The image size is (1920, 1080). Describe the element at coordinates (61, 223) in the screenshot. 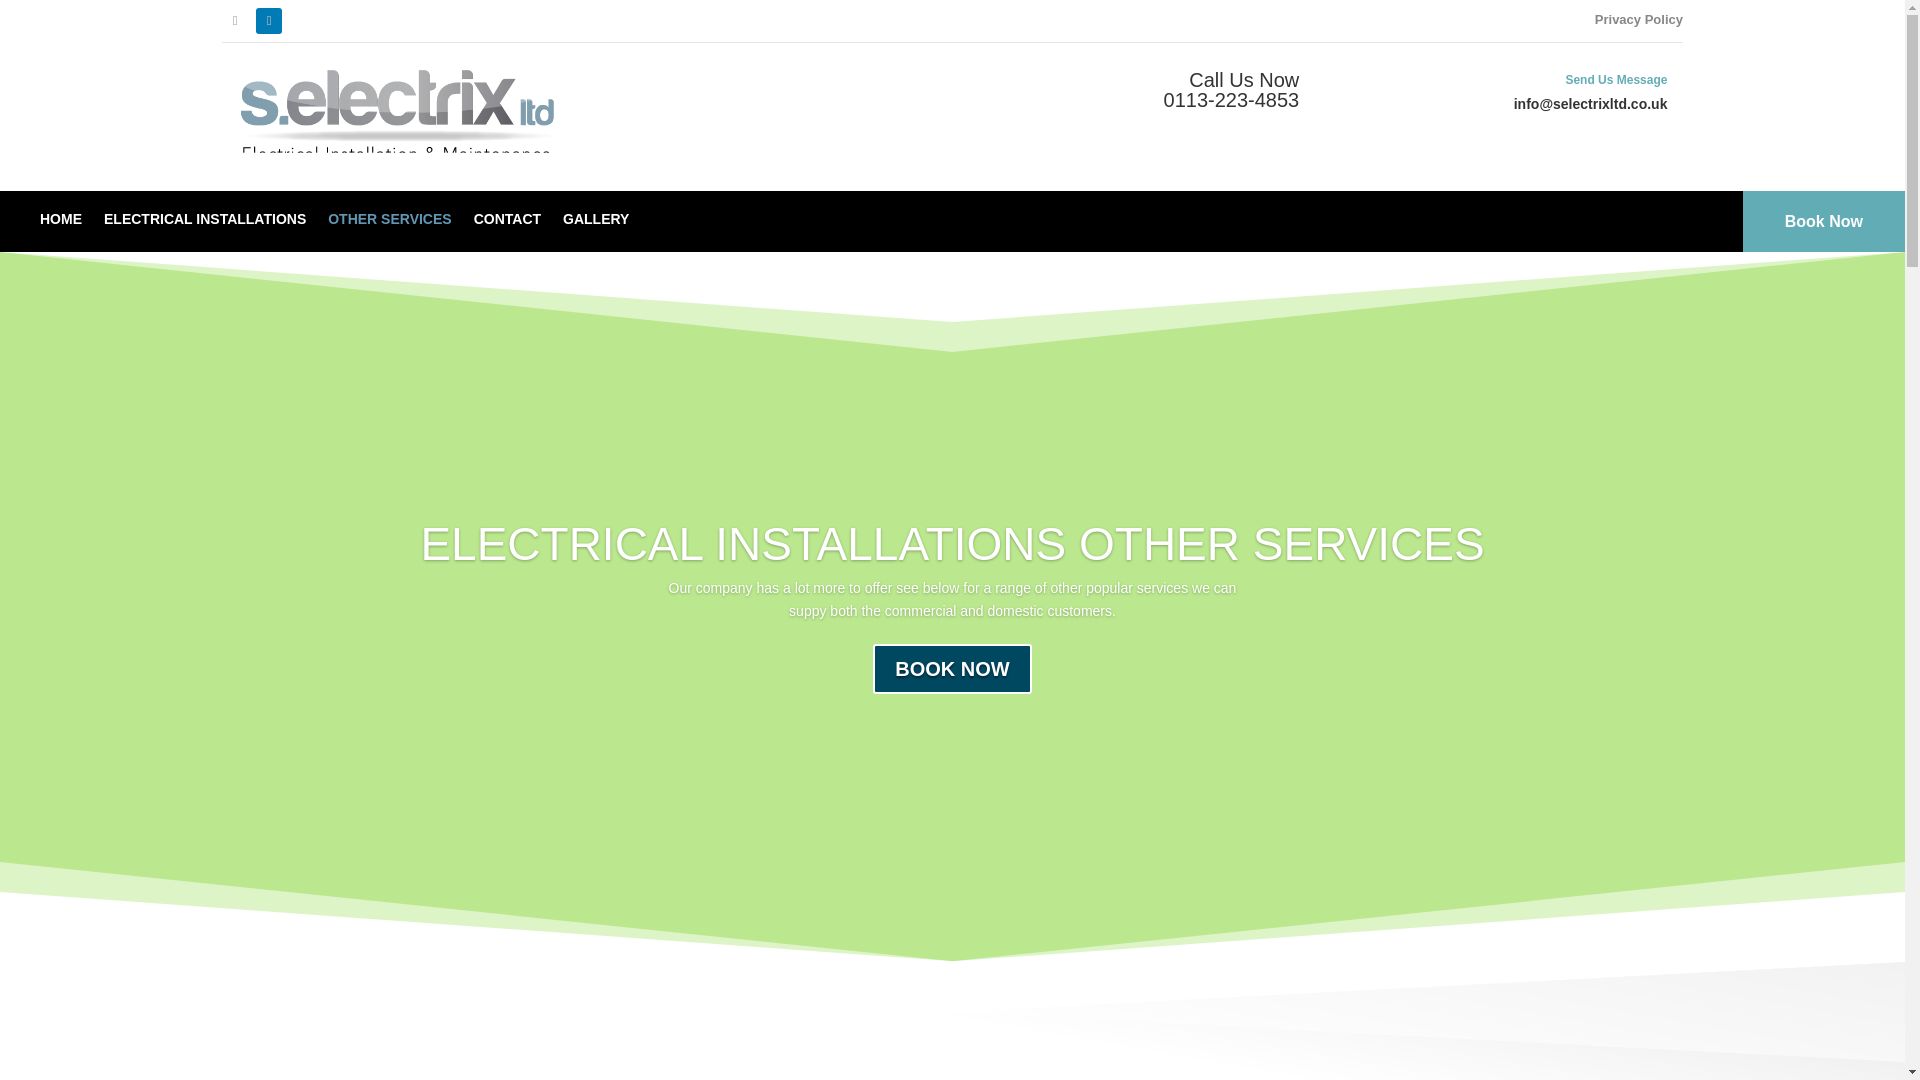

I see `HOME` at that location.